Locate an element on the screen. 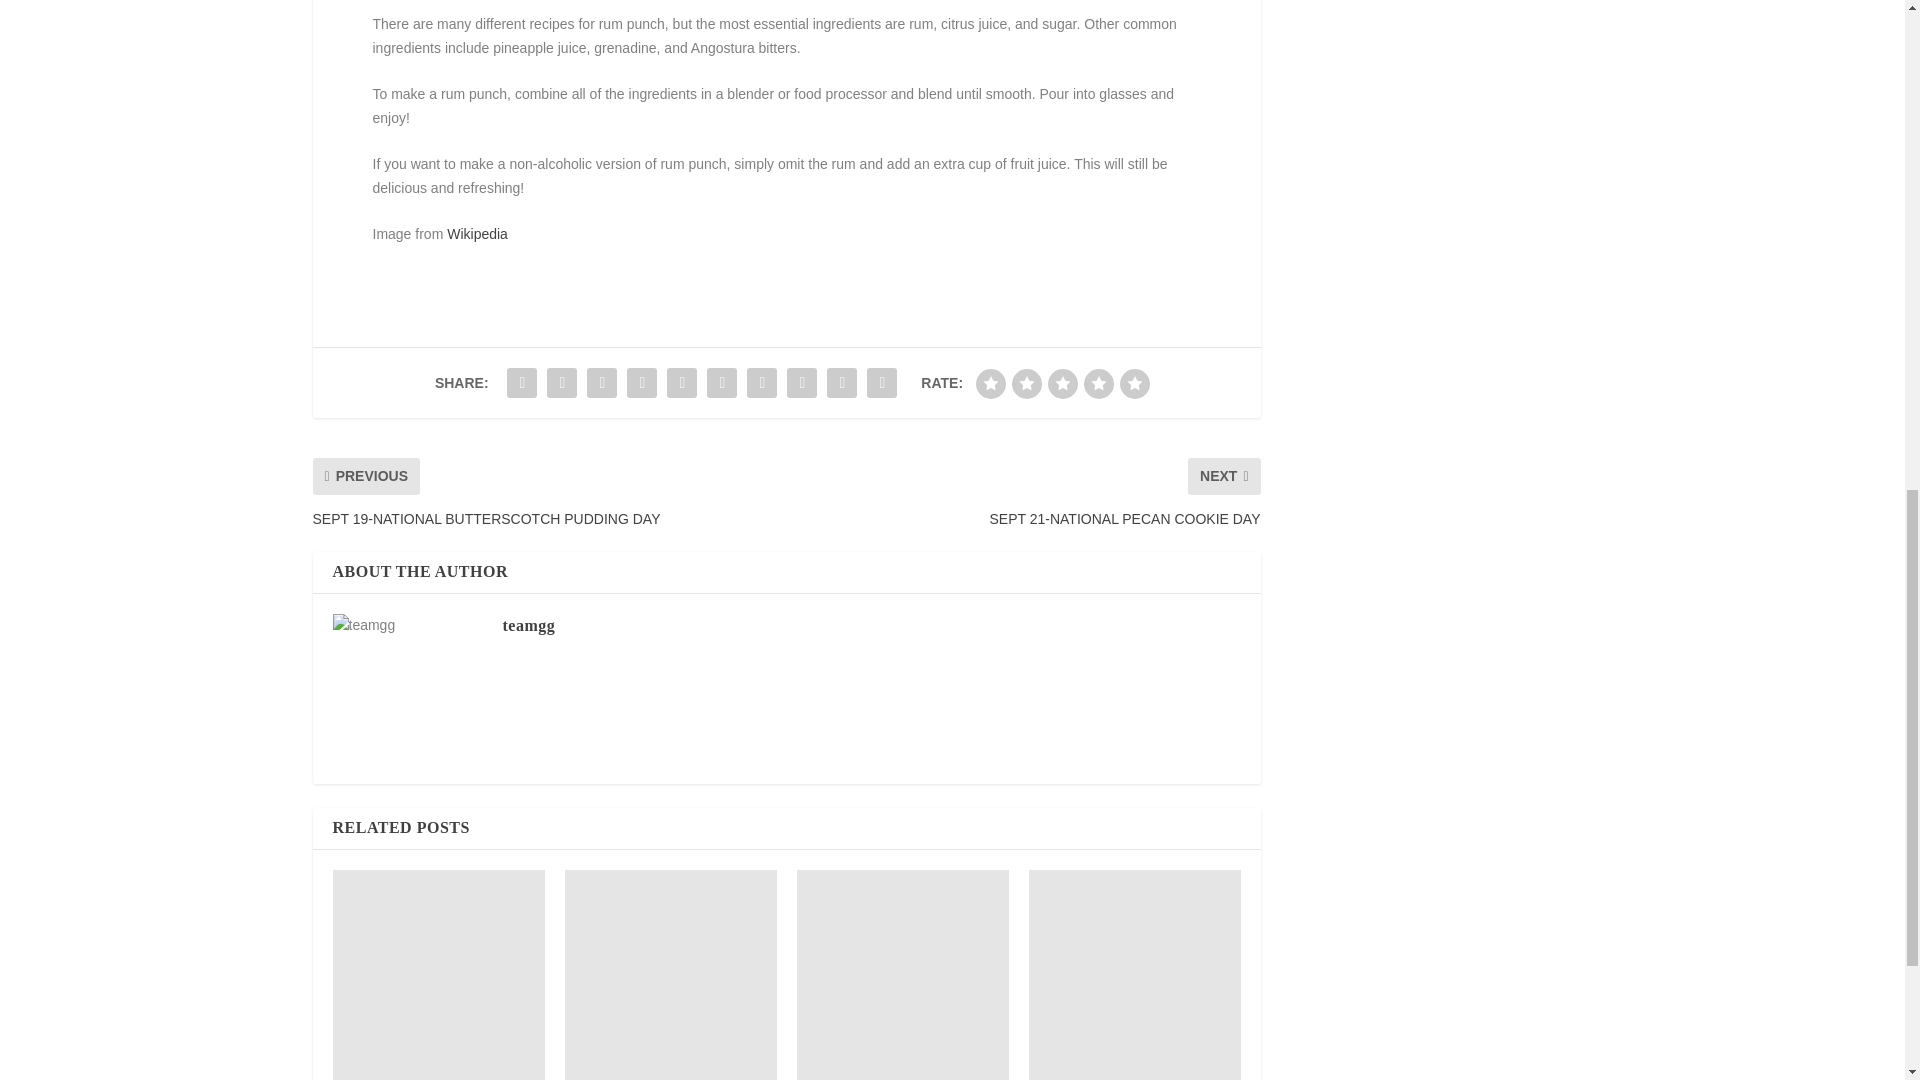 The width and height of the screenshot is (1920, 1080). bad is located at coordinates (990, 384).